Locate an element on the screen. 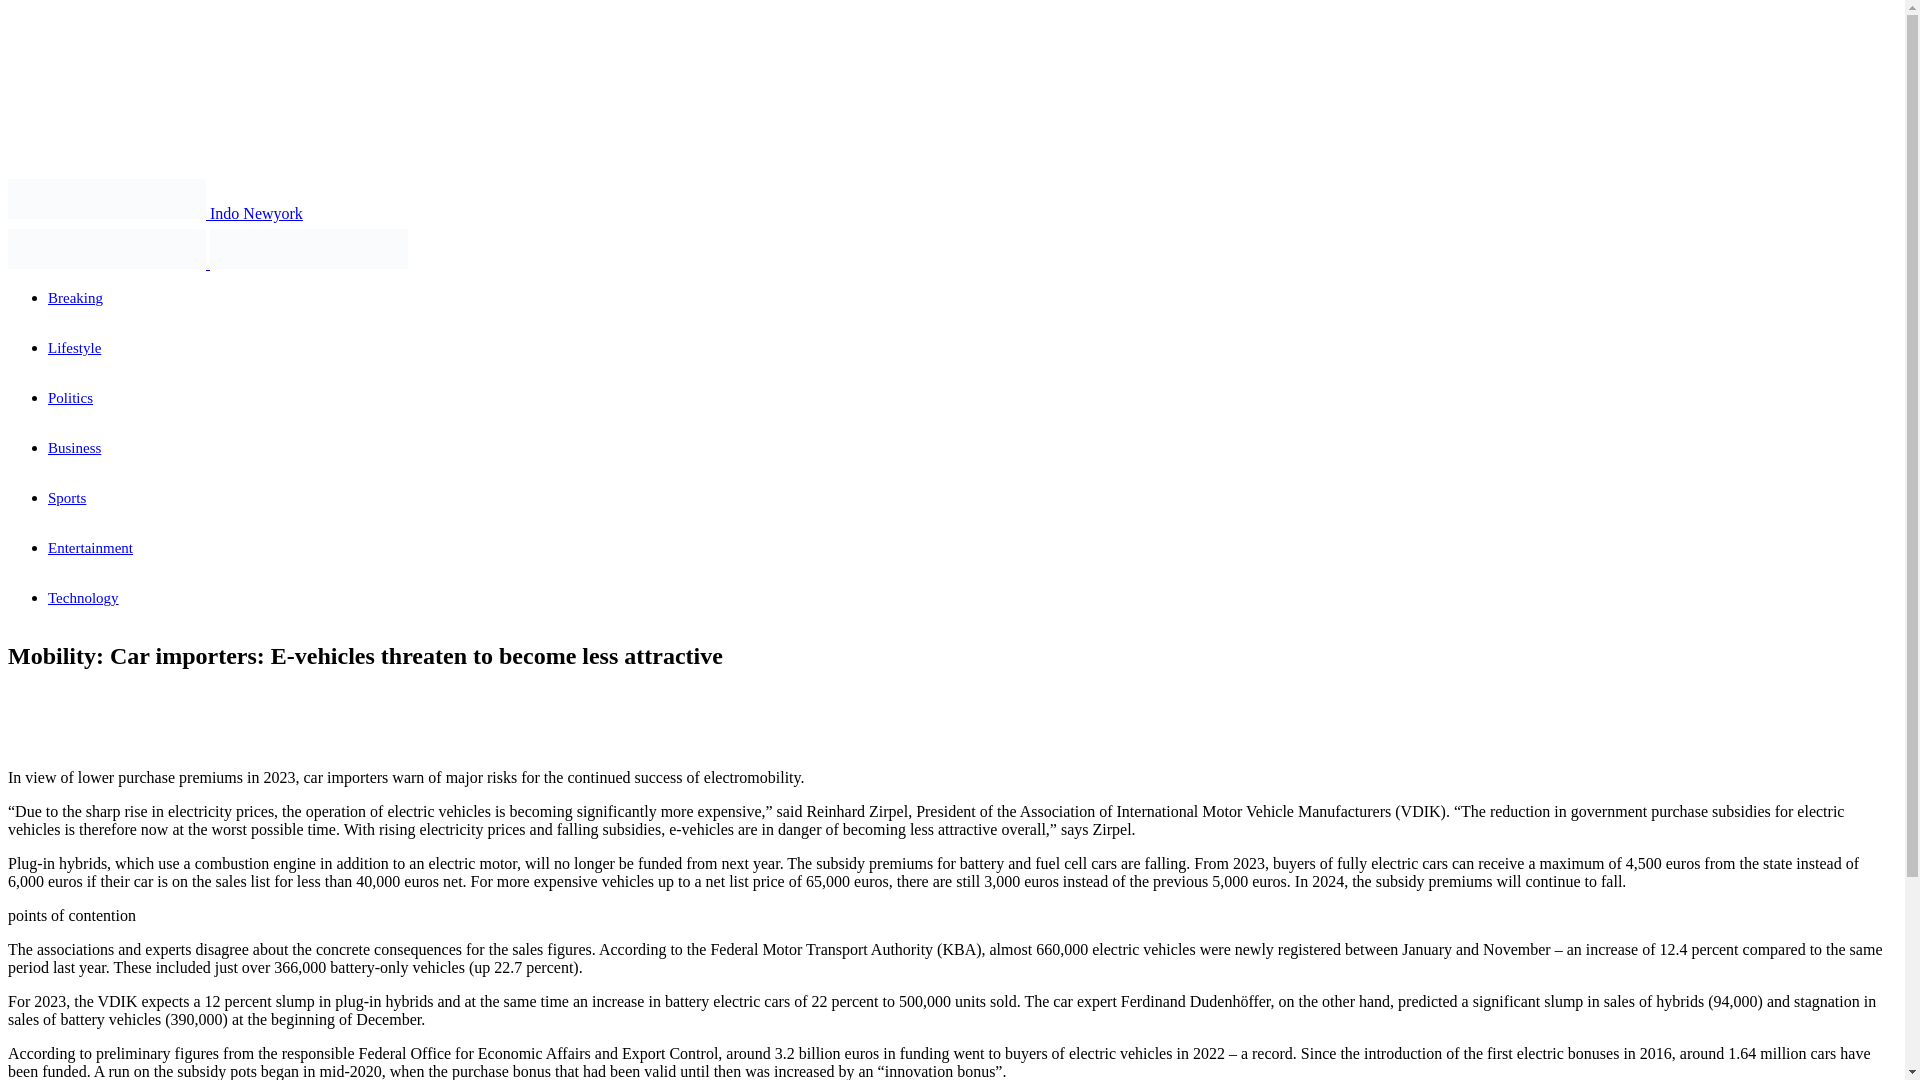 This screenshot has height=1080, width=1920. Sports is located at coordinates (67, 498).